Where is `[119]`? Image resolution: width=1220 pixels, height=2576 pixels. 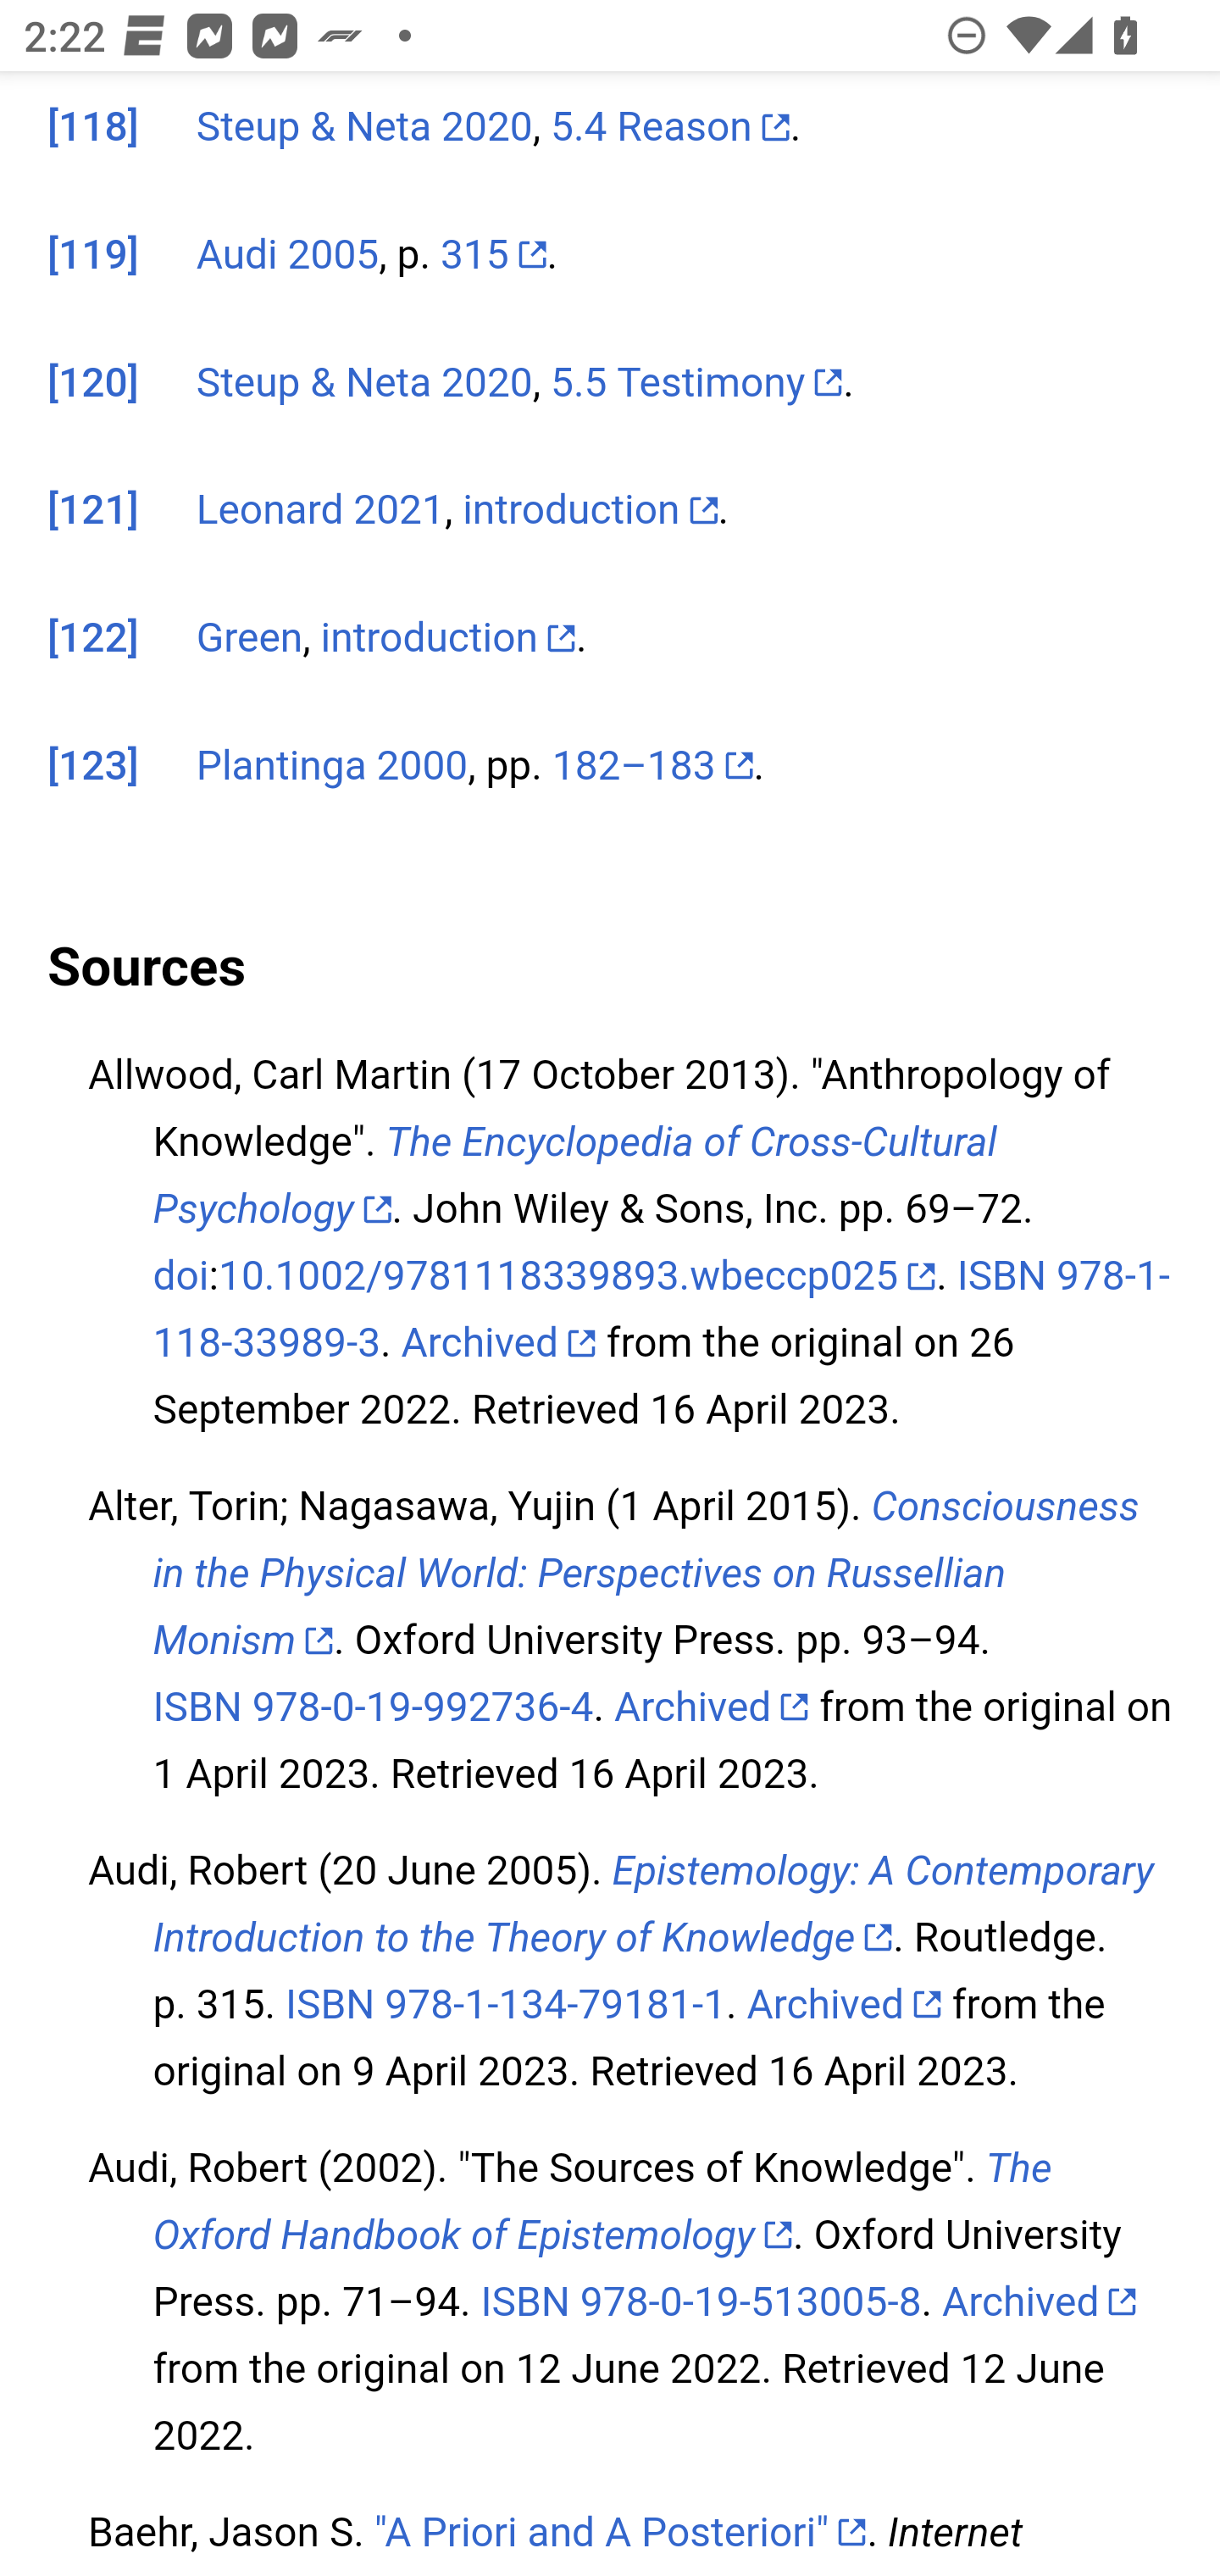 [119] is located at coordinates (93, 256).